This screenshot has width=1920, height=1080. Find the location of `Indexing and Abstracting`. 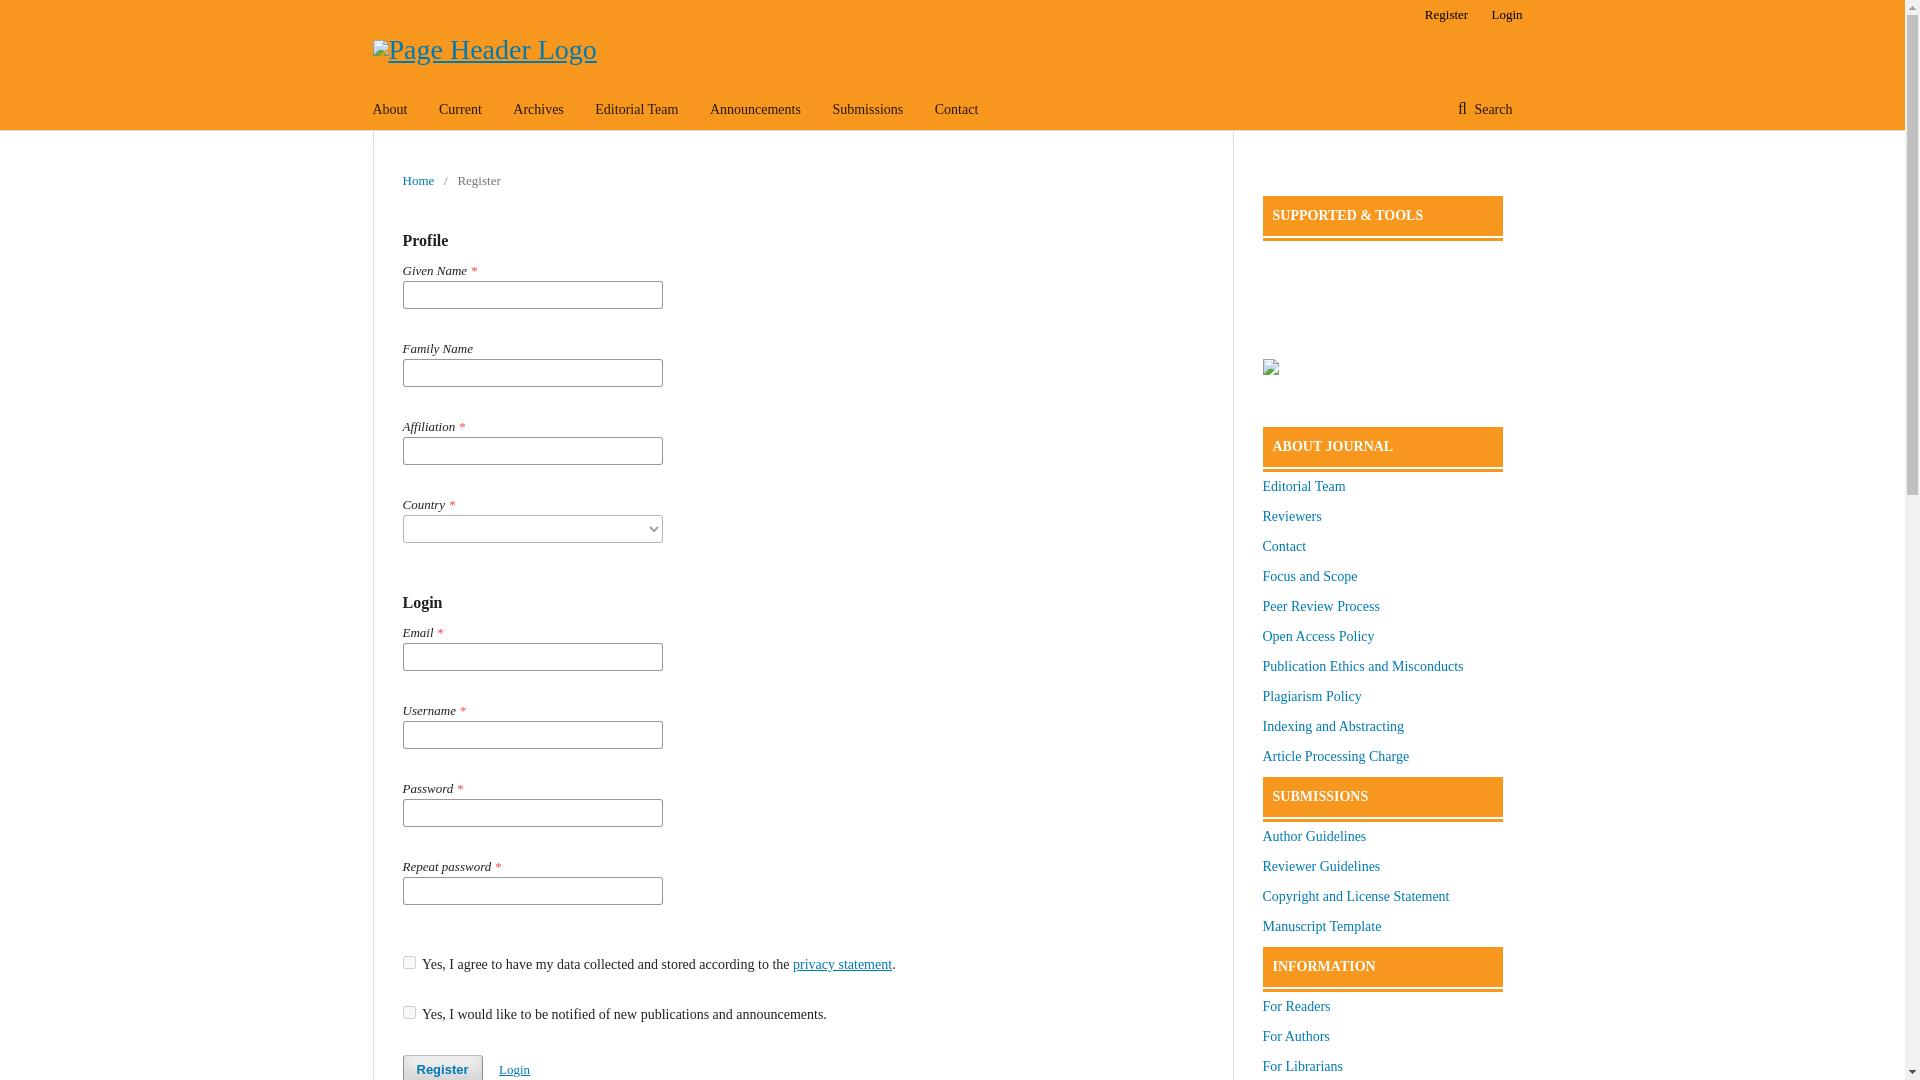

Indexing and Abstracting is located at coordinates (1332, 726).